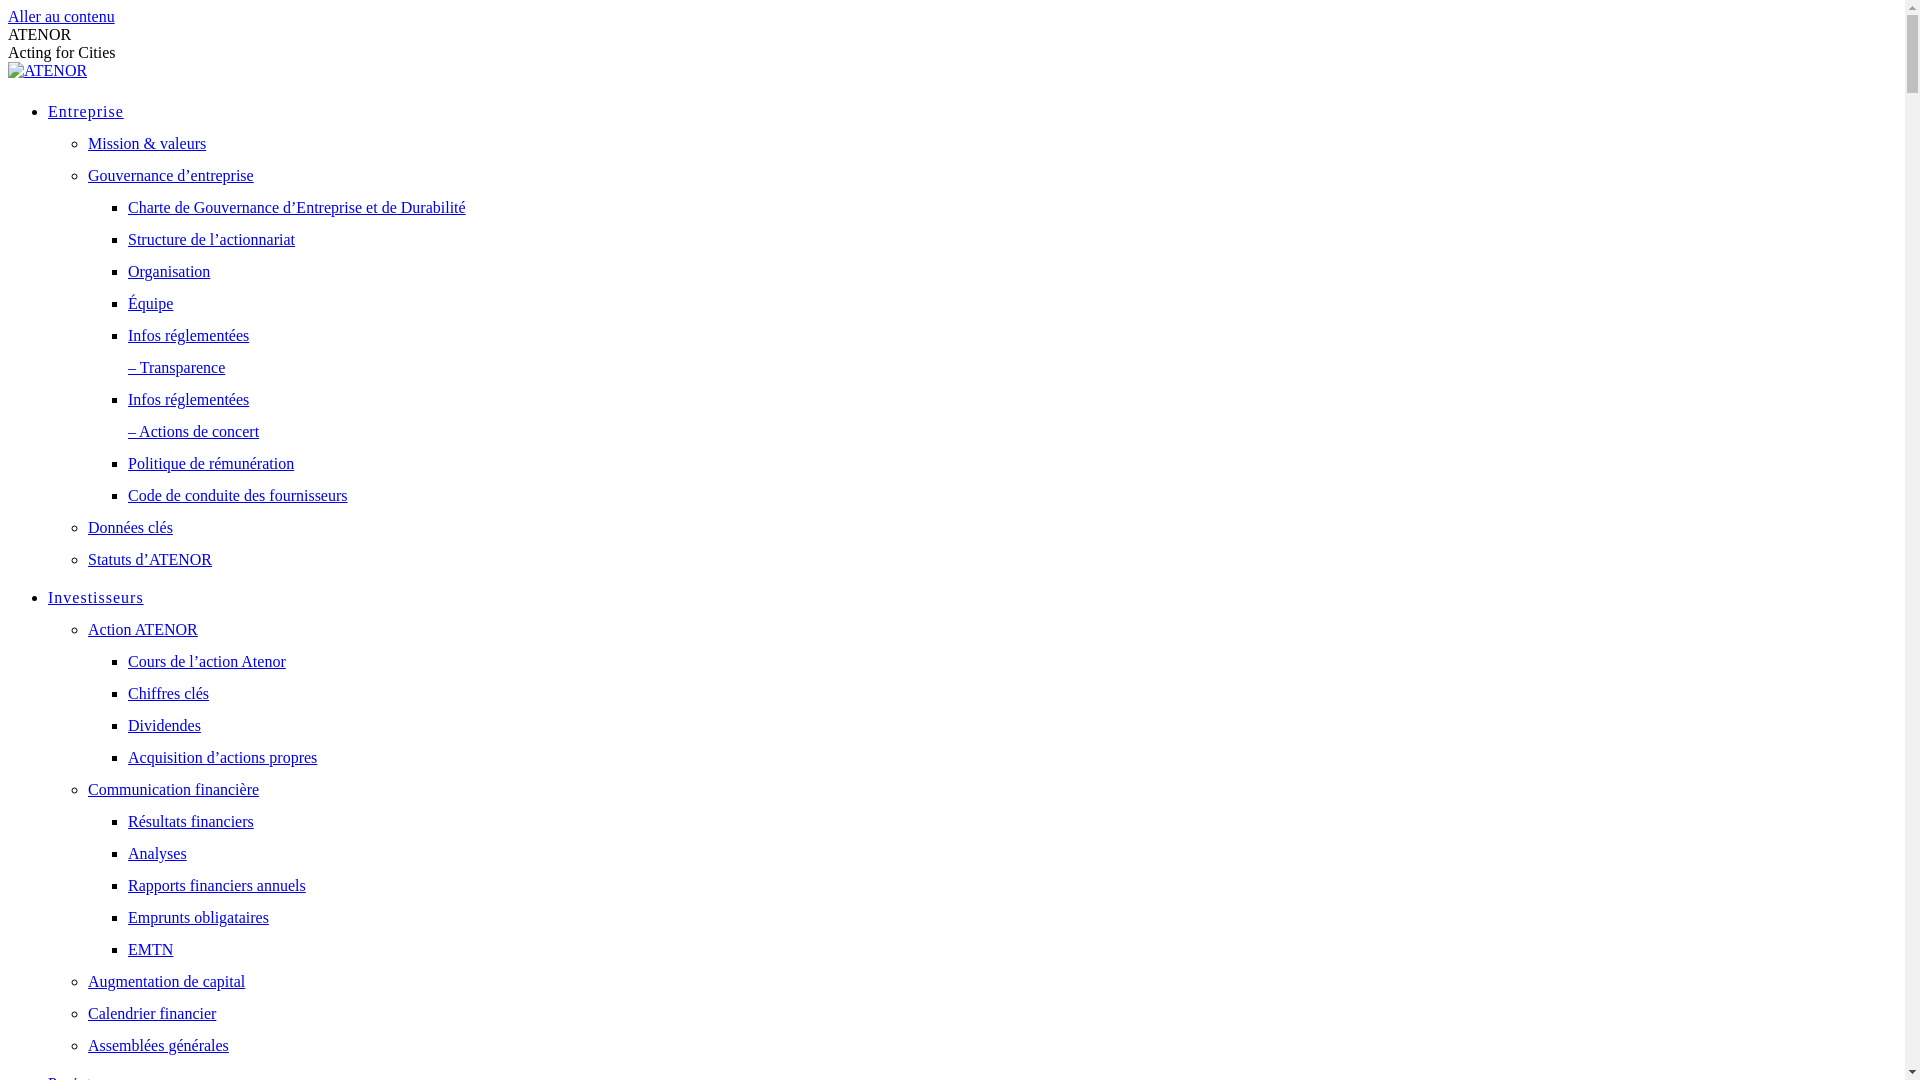  Describe the element at coordinates (169, 272) in the screenshot. I see `Organisation` at that location.